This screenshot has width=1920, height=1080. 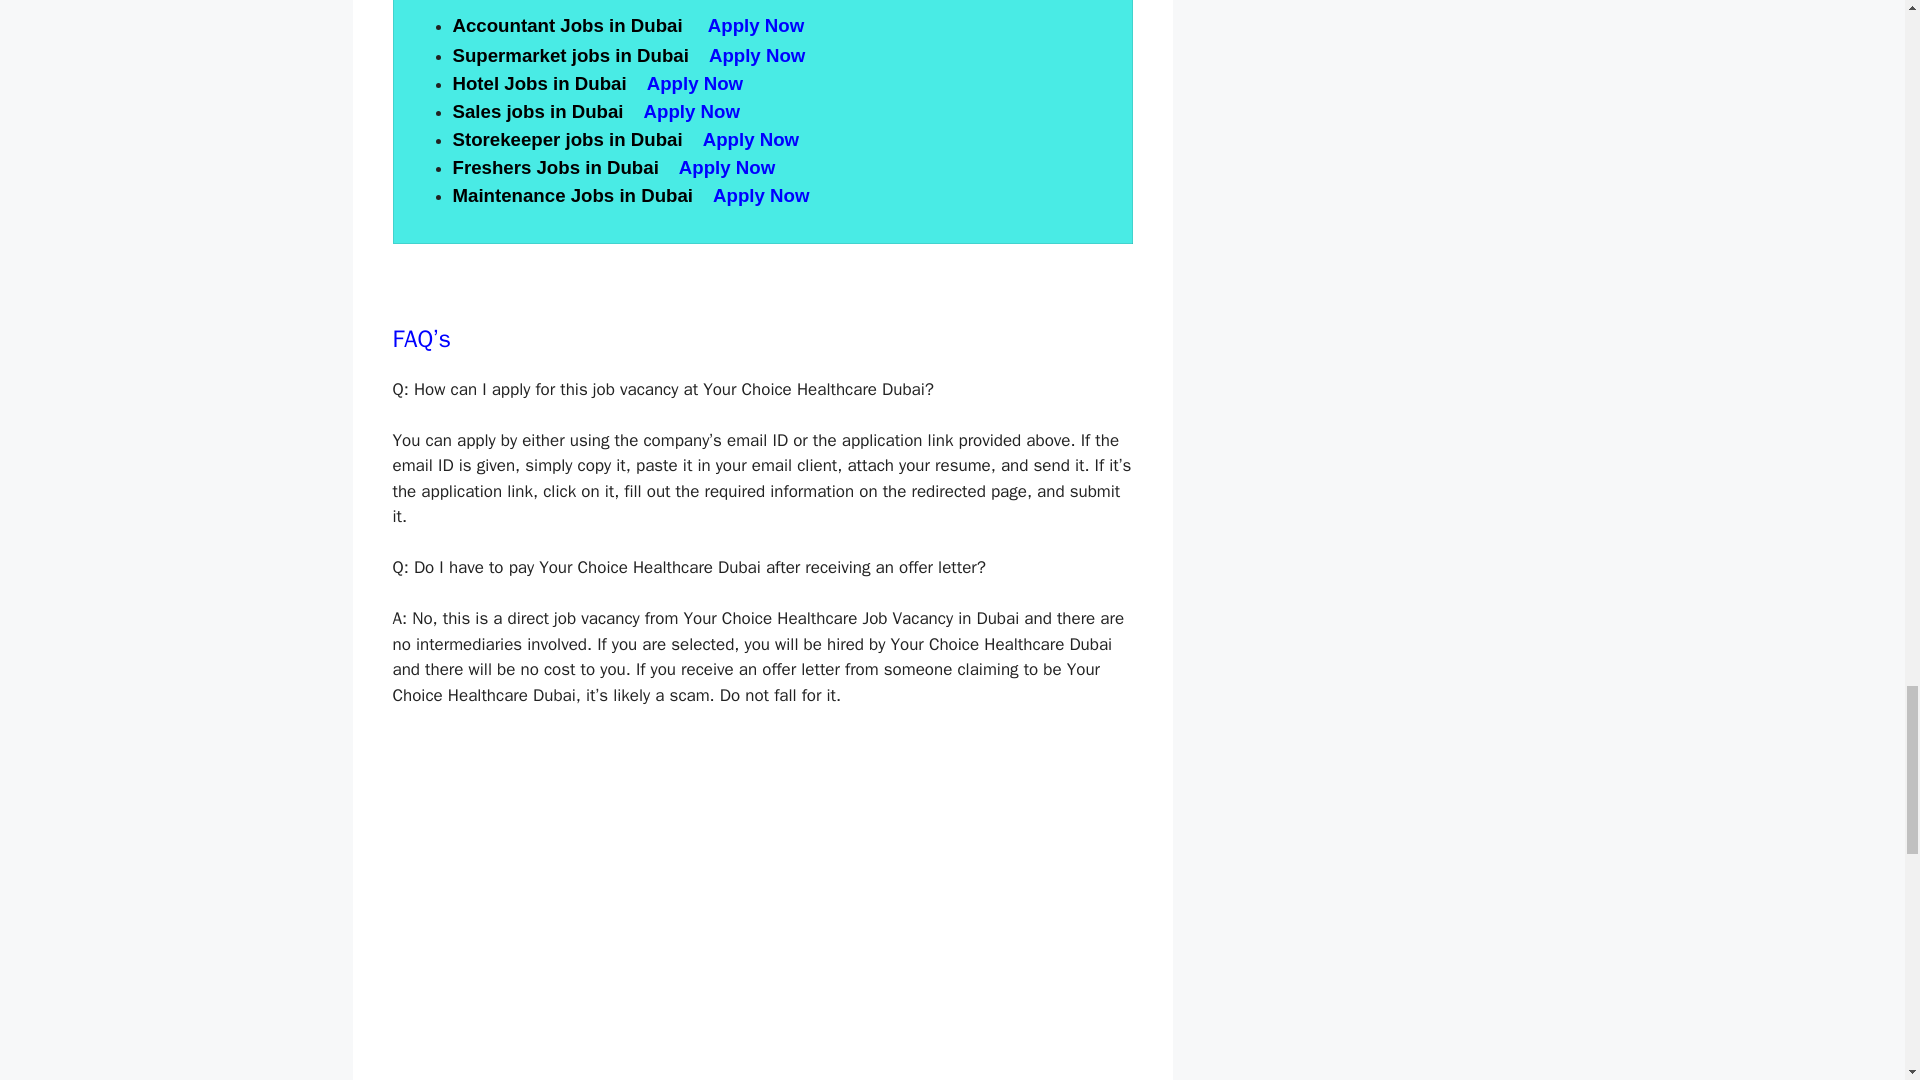 I want to click on Apply Now, so click(x=695, y=83).